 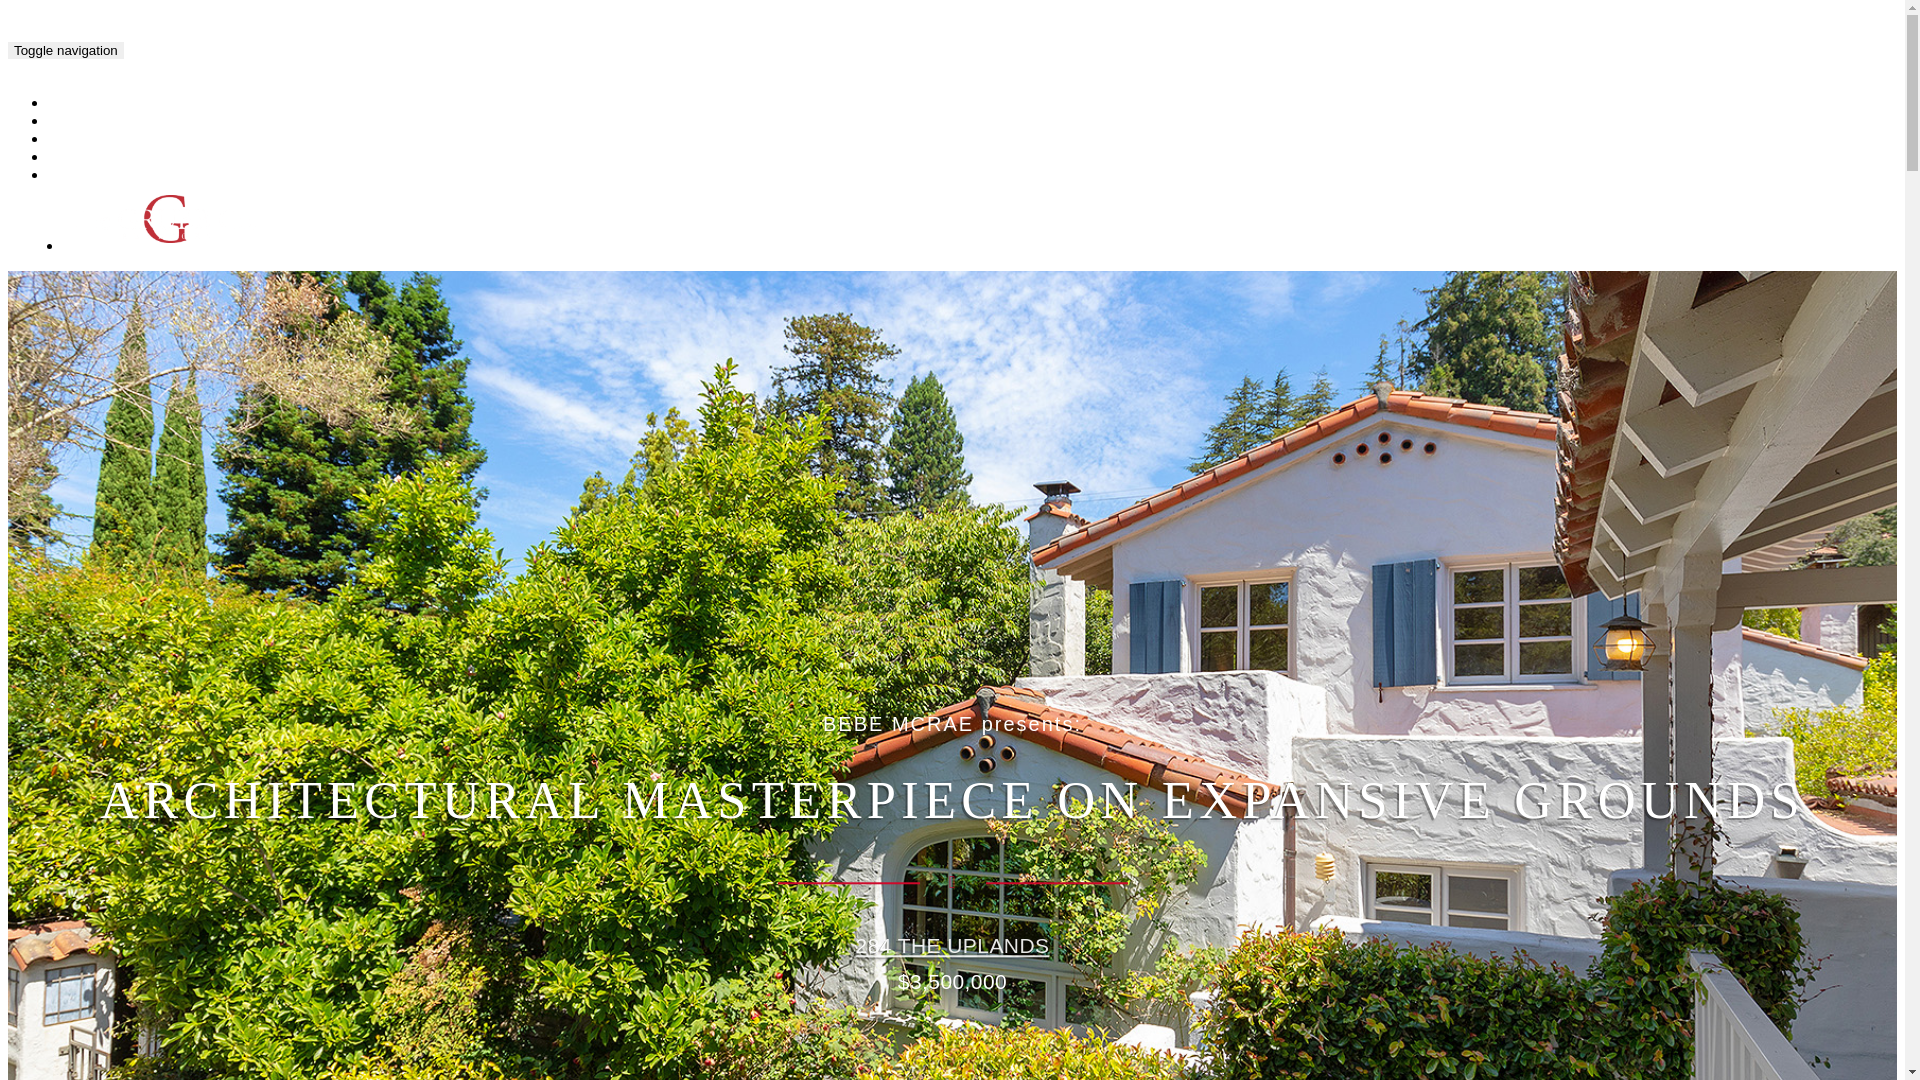 What do you see at coordinates (66, 50) in the screenshot?
I see `Toggle navigation` at bounding box center [66, 50].